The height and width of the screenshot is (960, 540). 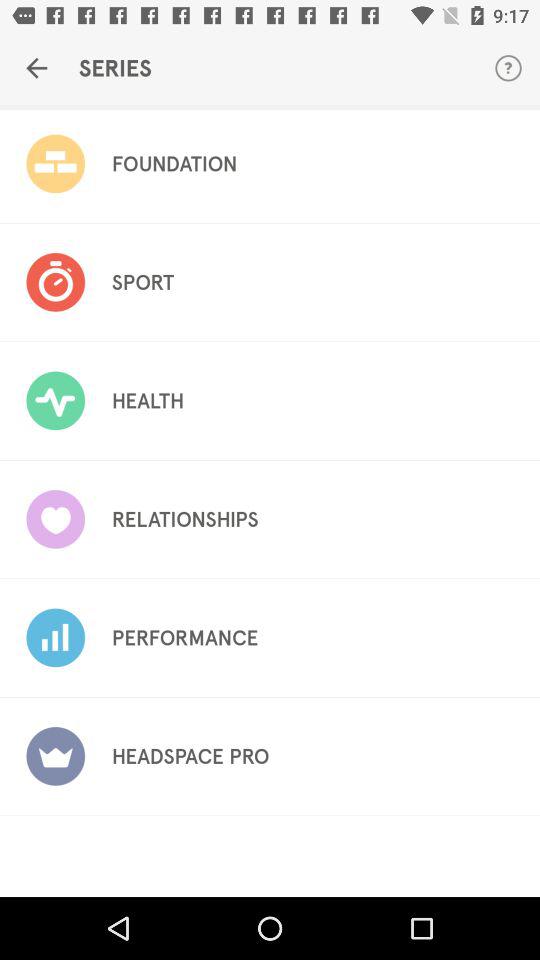 I want to click on select the icon of sport option, so click(x=55, y=282).